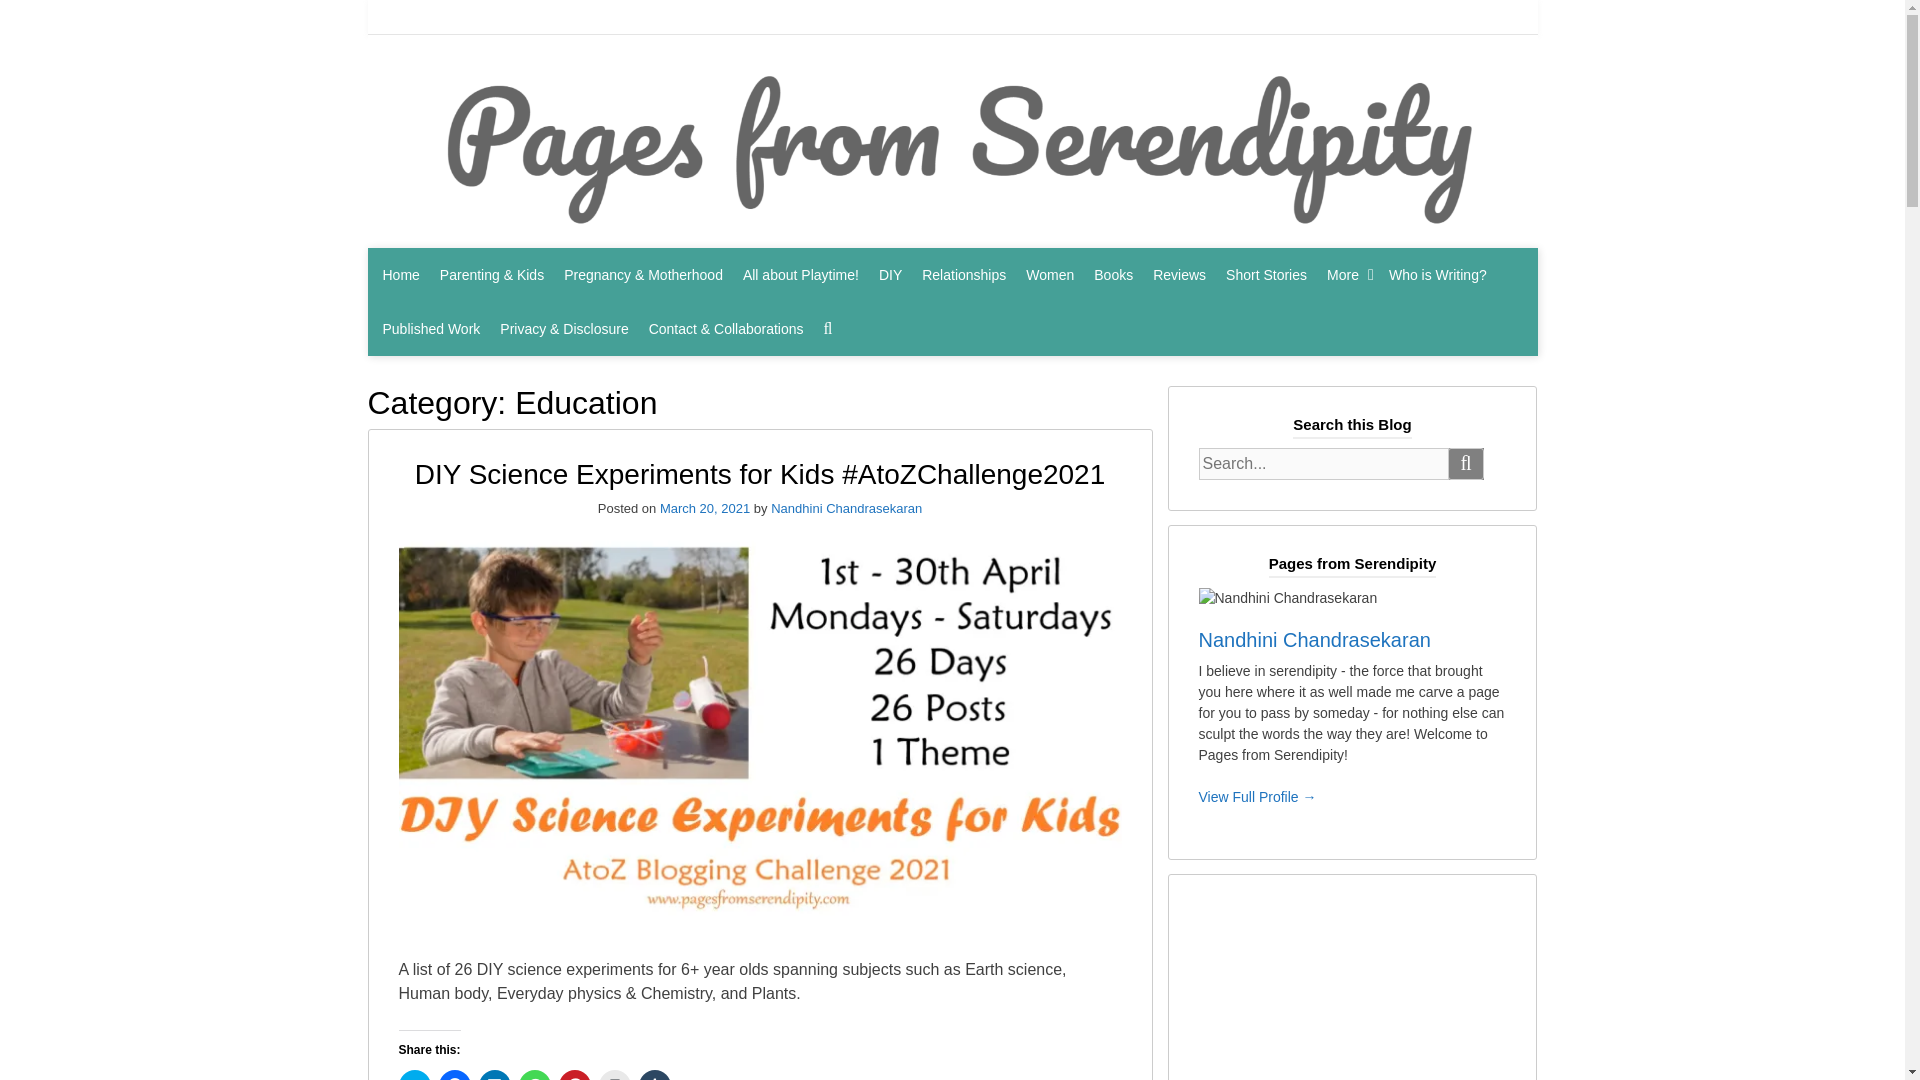 This screenshot has height=1080, width=1920. What do you see at coordinates (1437, 275) in the screenshot?
I see `Who is Writing?` at bounding box center [1437, 275].